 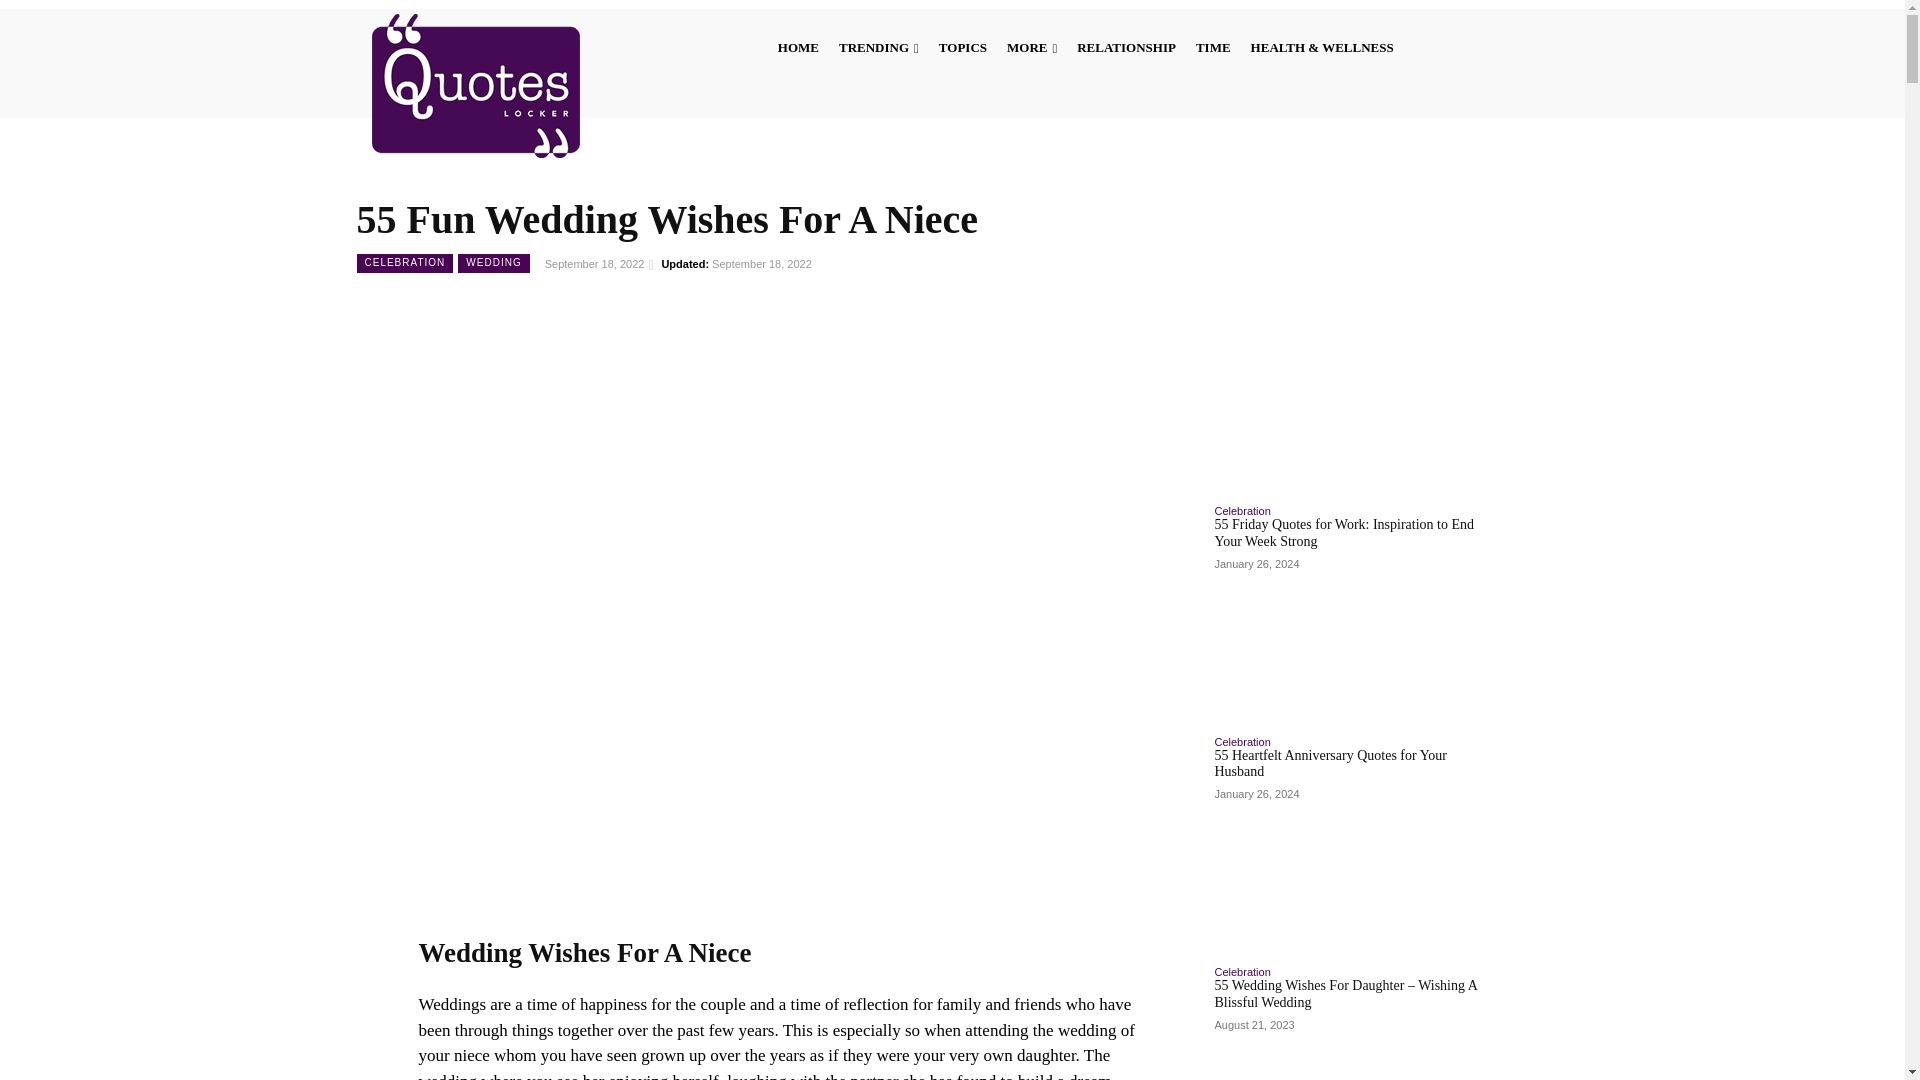 I want to click on HOME, so click(x=798, y=46).